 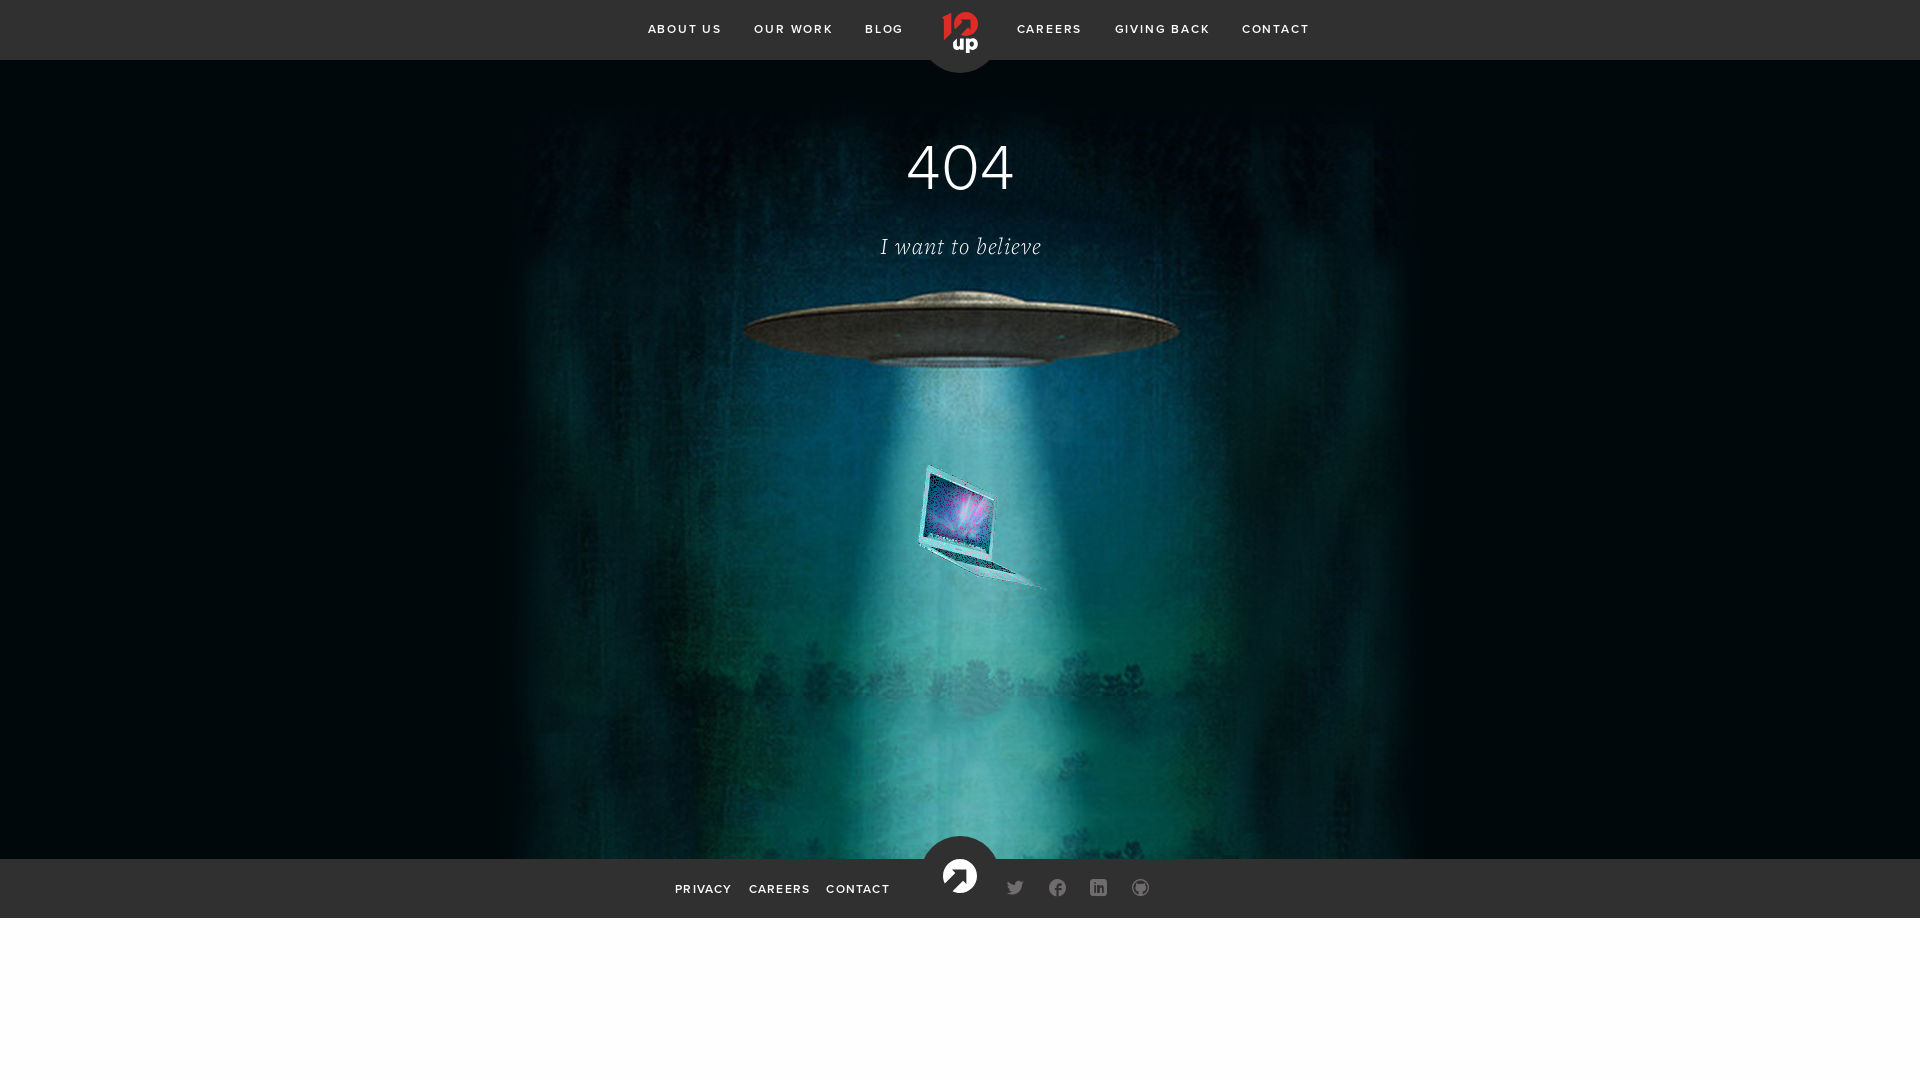 What do you see at coordinates (858, 888) in the screenshot?
I see `CONTACT` at bounding box center [858, 888].